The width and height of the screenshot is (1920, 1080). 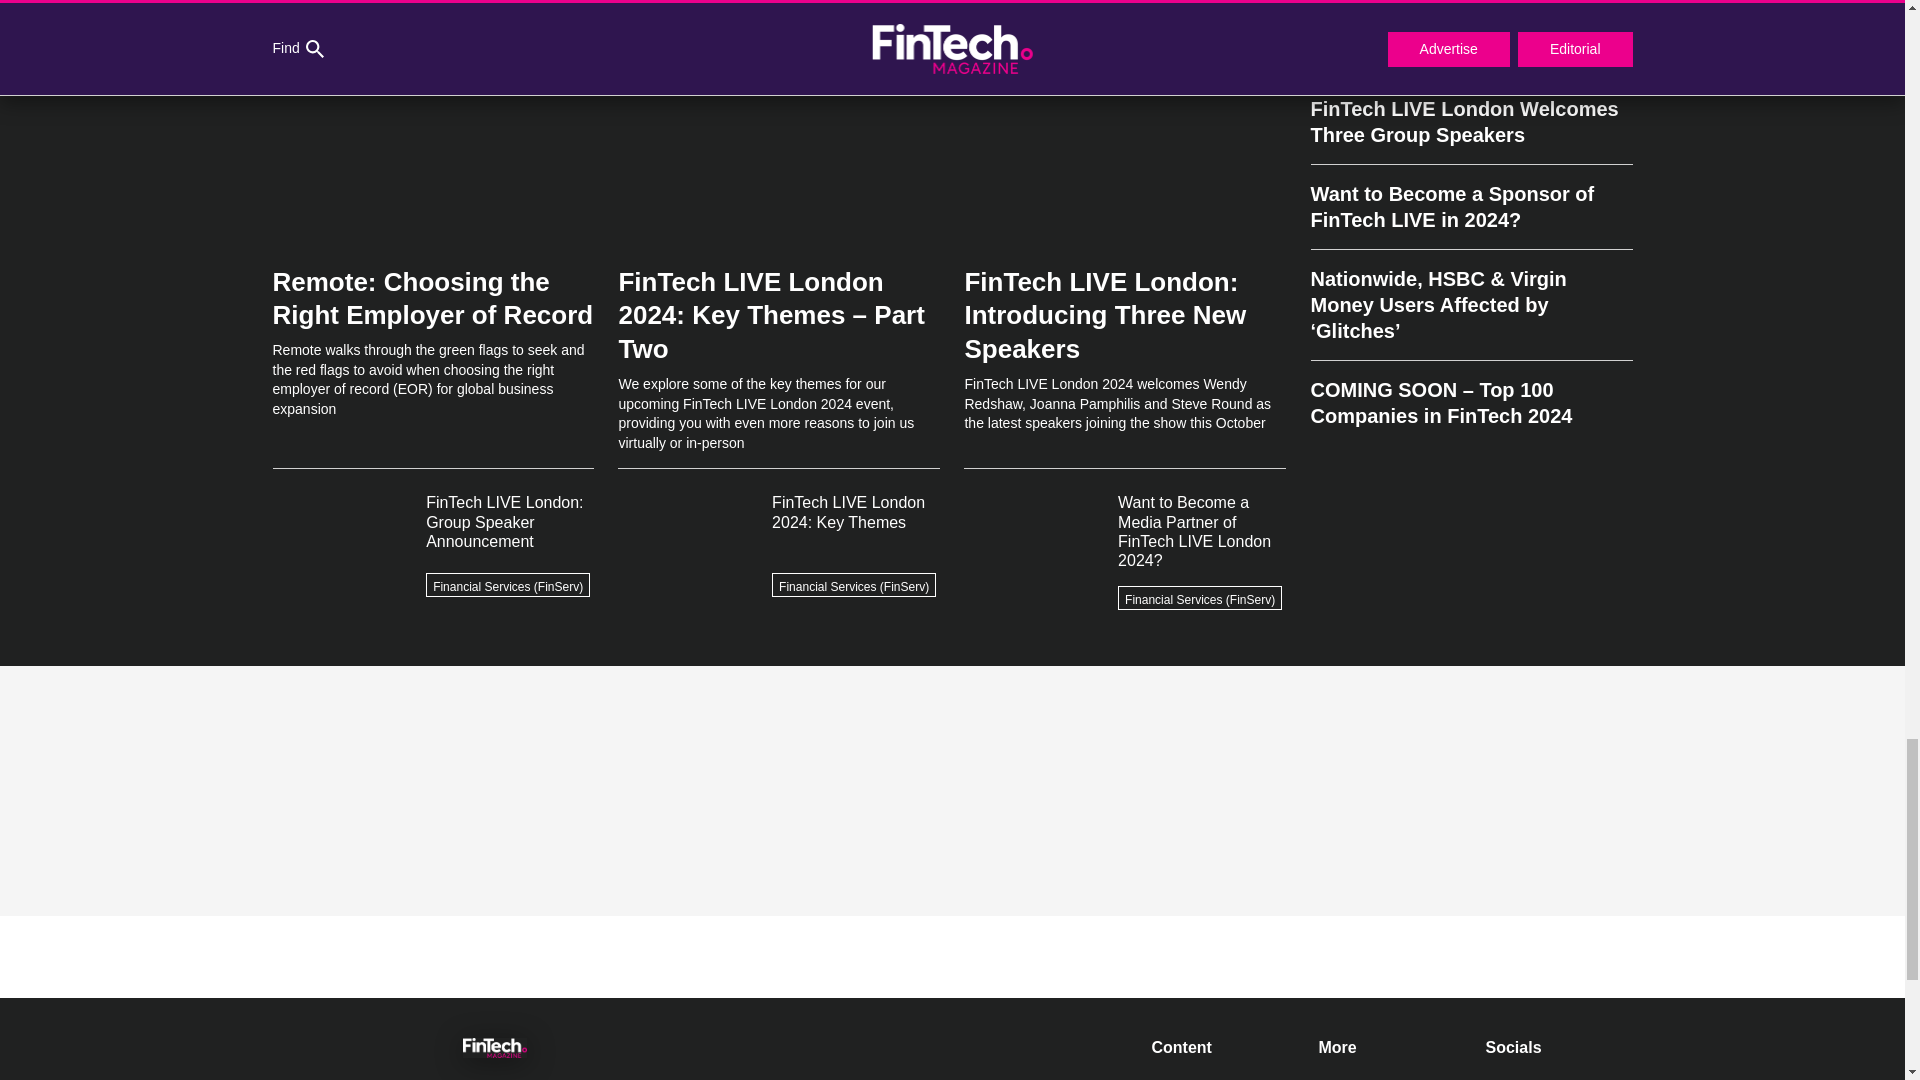 What do you see at coordinates (1470, 207) in the screenshot?
I see `Want to Become a Sponsor of FinTech LIVE in 2024?` at bounding box center [1470, 207].